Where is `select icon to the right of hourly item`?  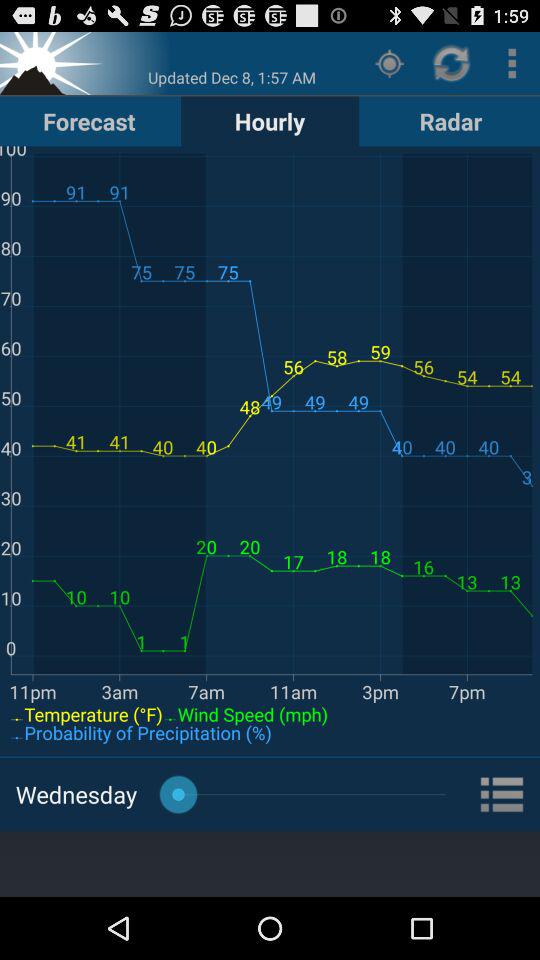 select icon to the right of hourly item is located at coordinates (450, 120).